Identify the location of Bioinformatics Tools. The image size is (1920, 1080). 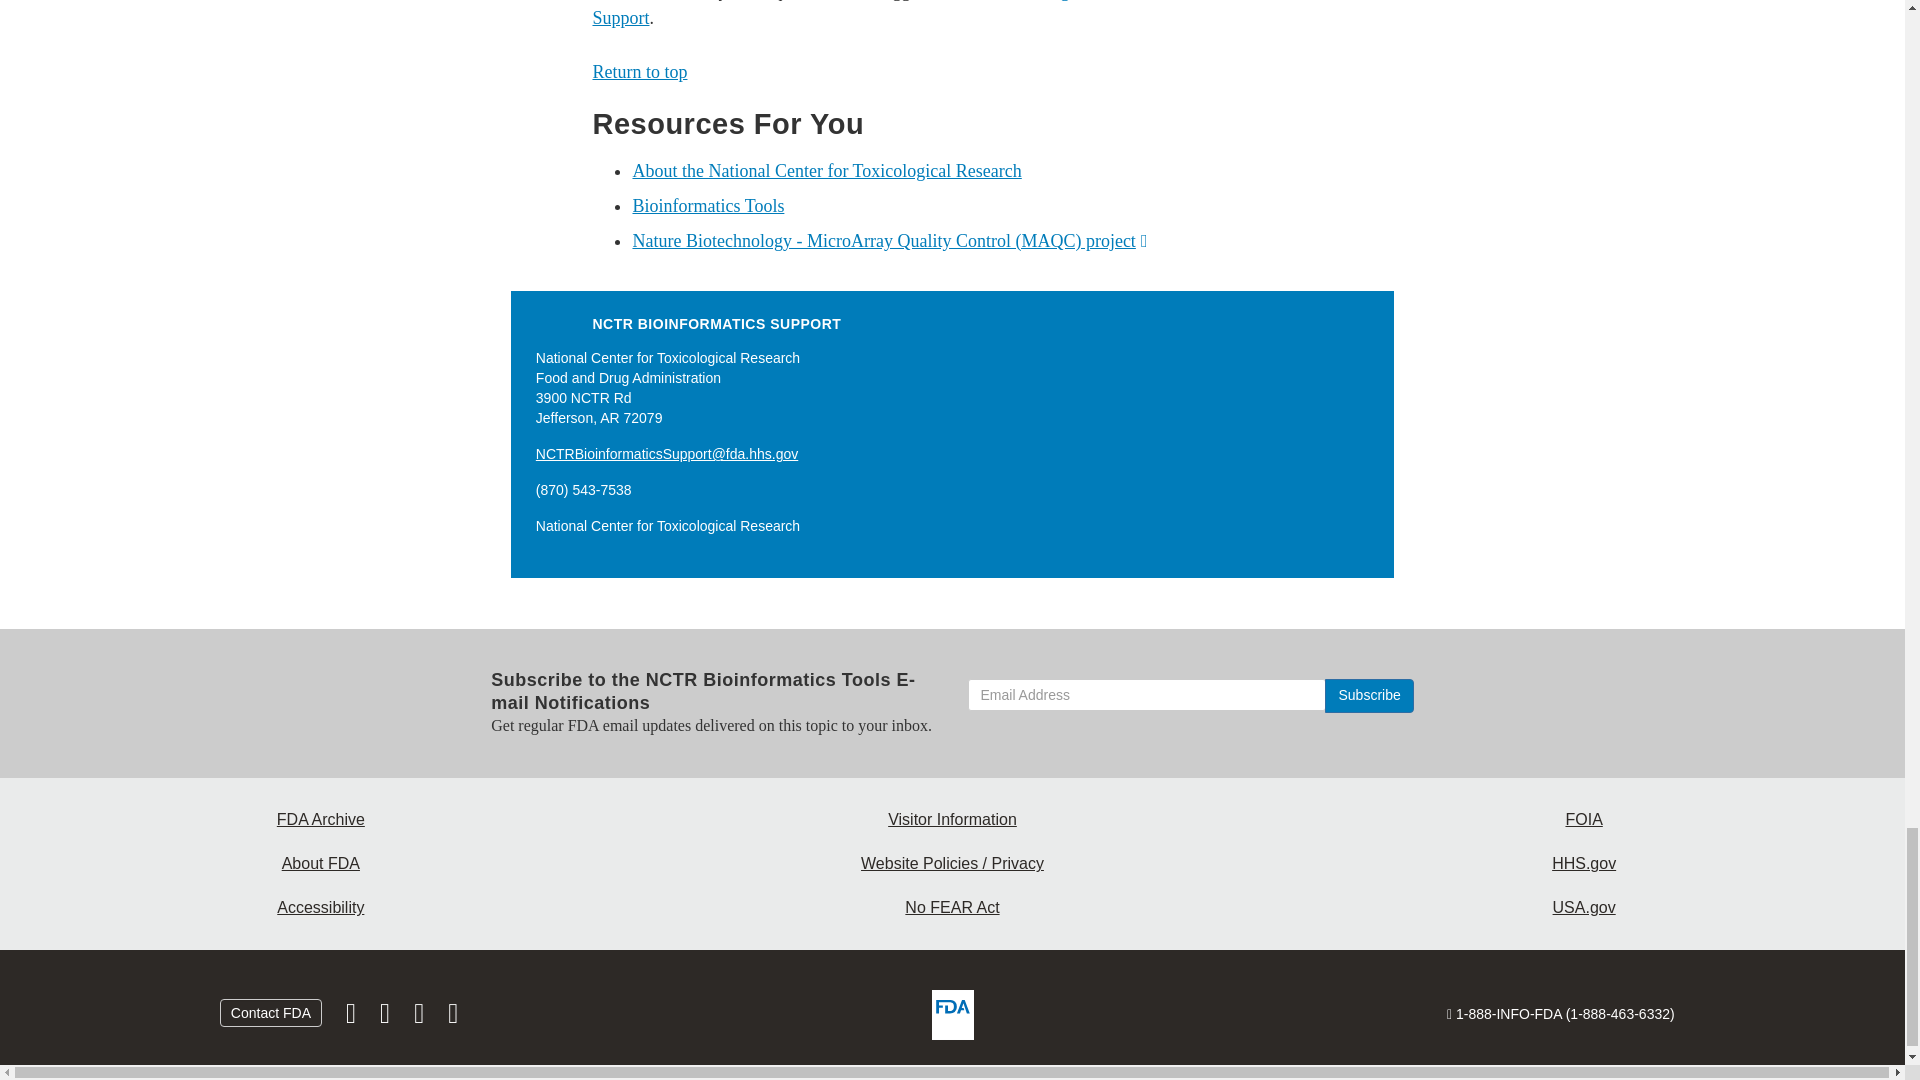
(707, 206).